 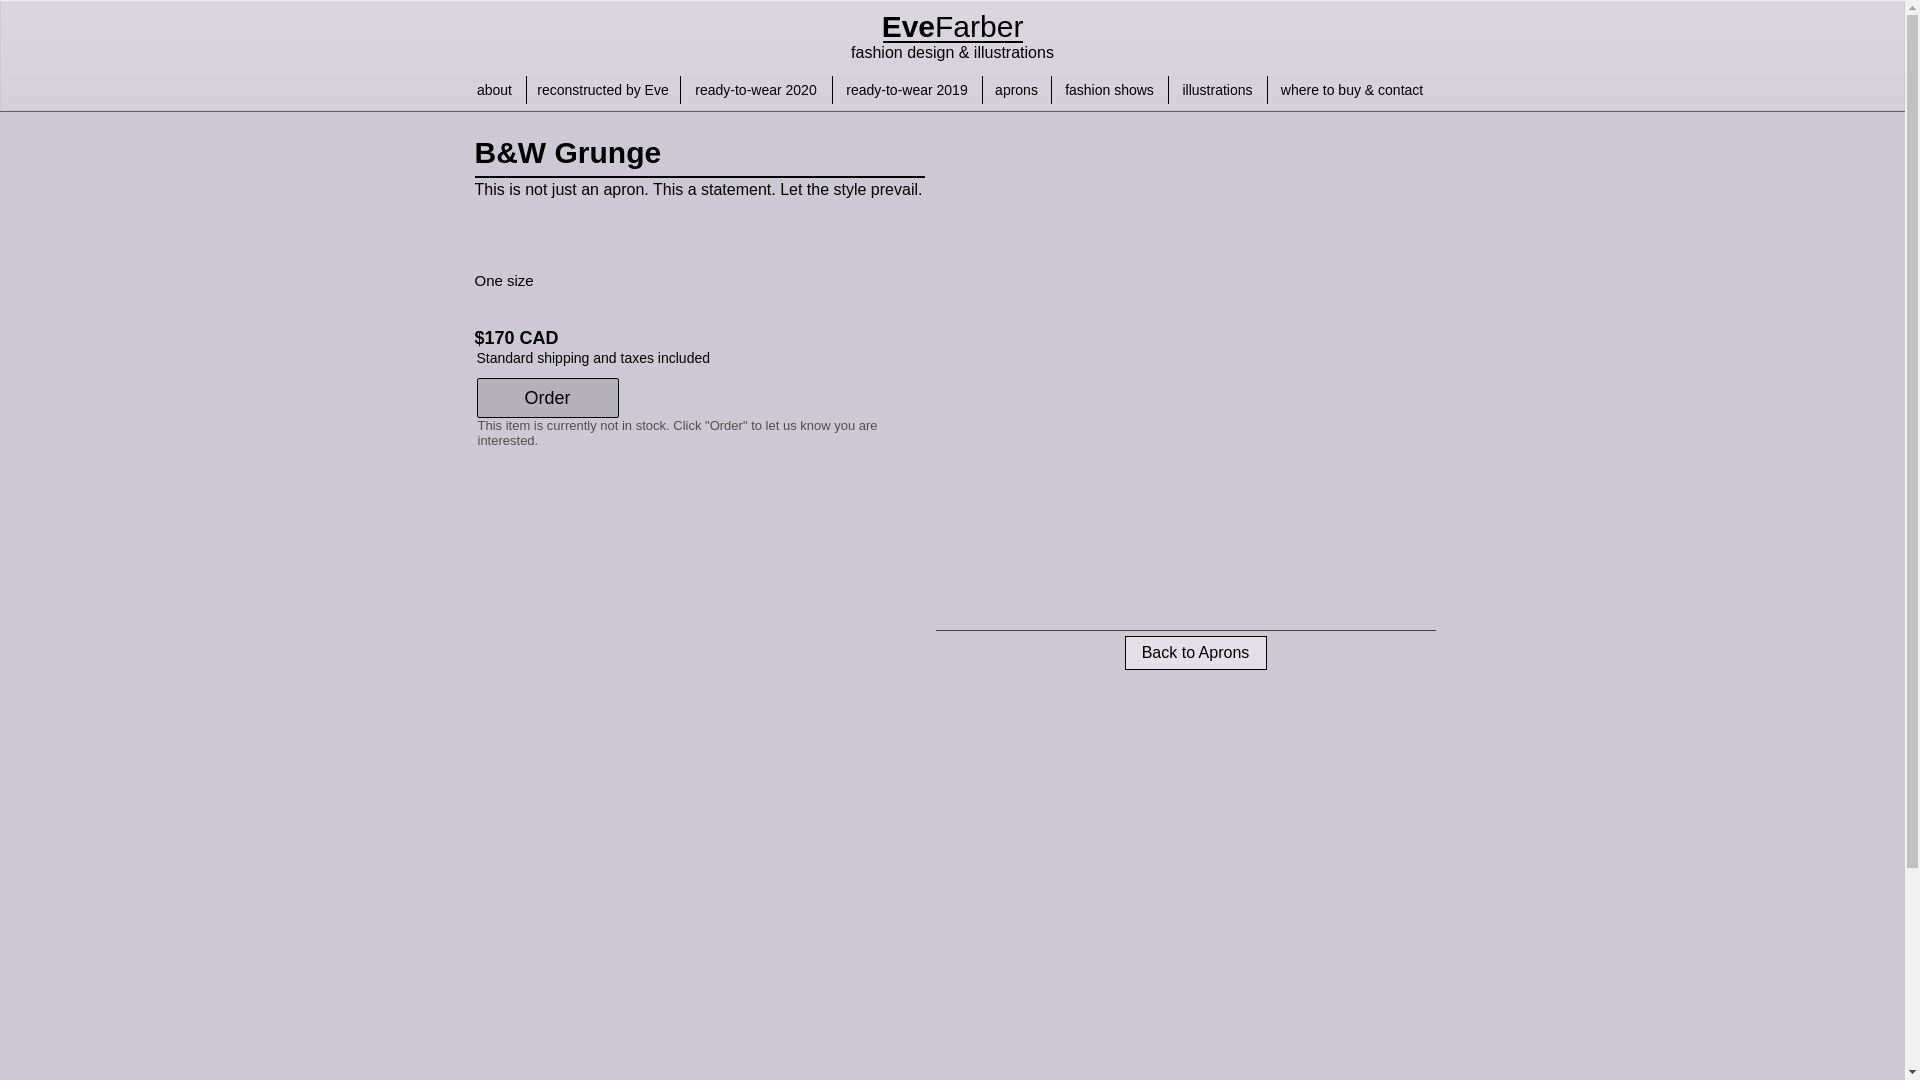 I want to click on ready-to-wear 2019, so click(x=906, y=89).